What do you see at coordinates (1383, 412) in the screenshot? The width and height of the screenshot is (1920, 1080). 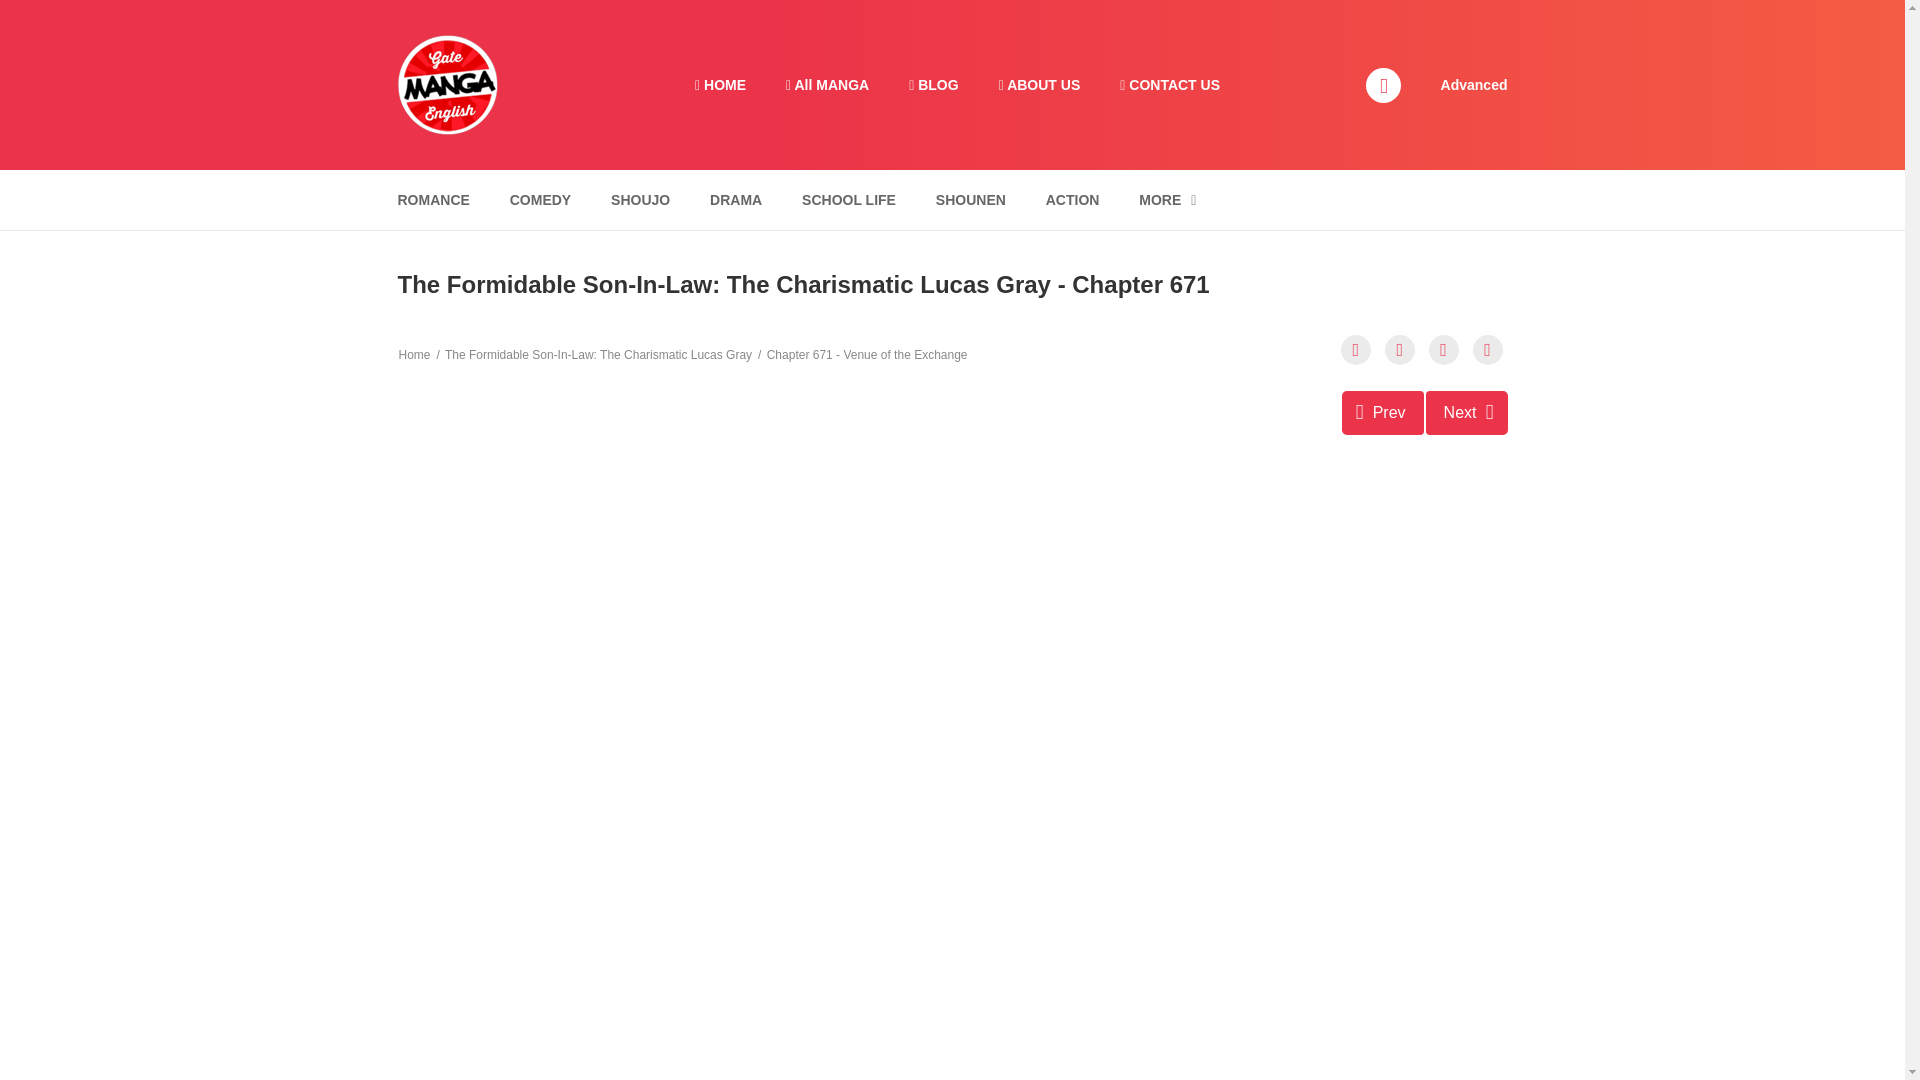 I see `Chapter 670` at bounding box center [1383, 412].